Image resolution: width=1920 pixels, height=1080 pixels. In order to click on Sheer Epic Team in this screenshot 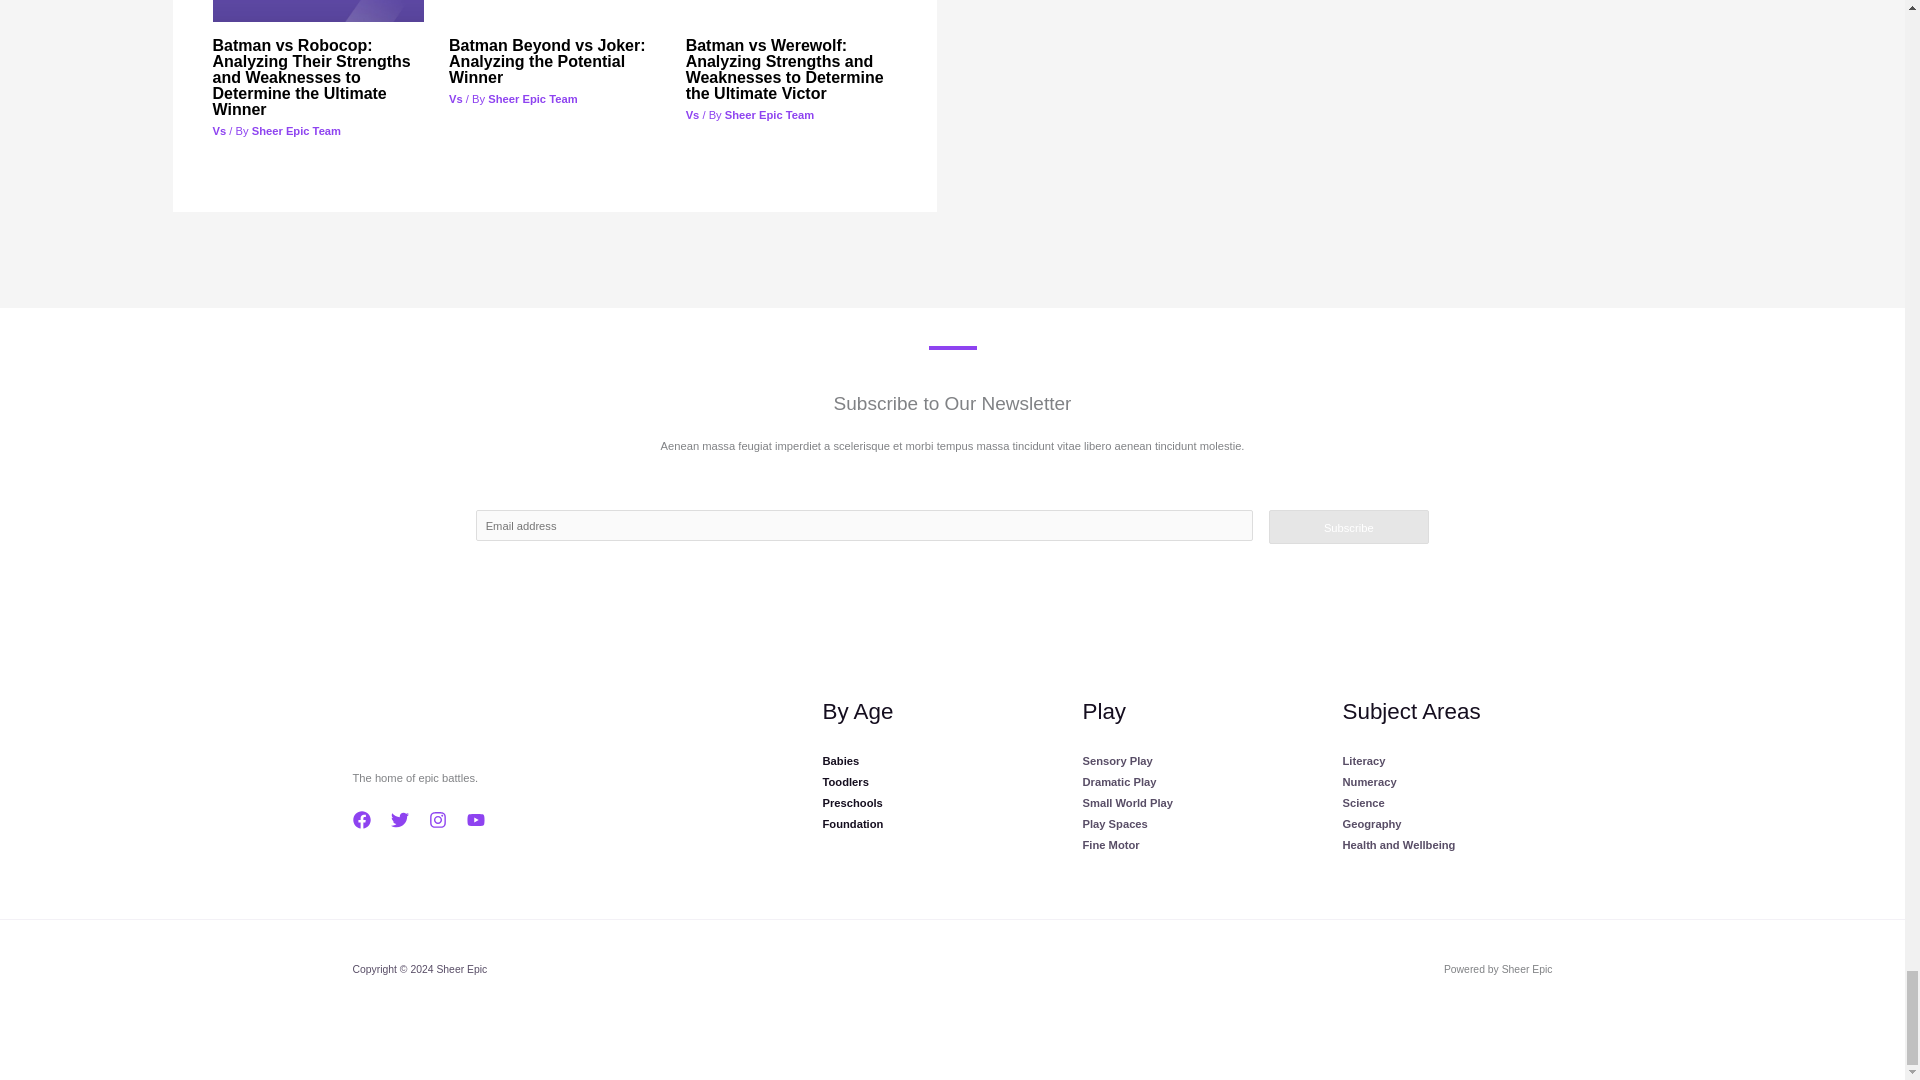, I will do `click(770, 114)`.